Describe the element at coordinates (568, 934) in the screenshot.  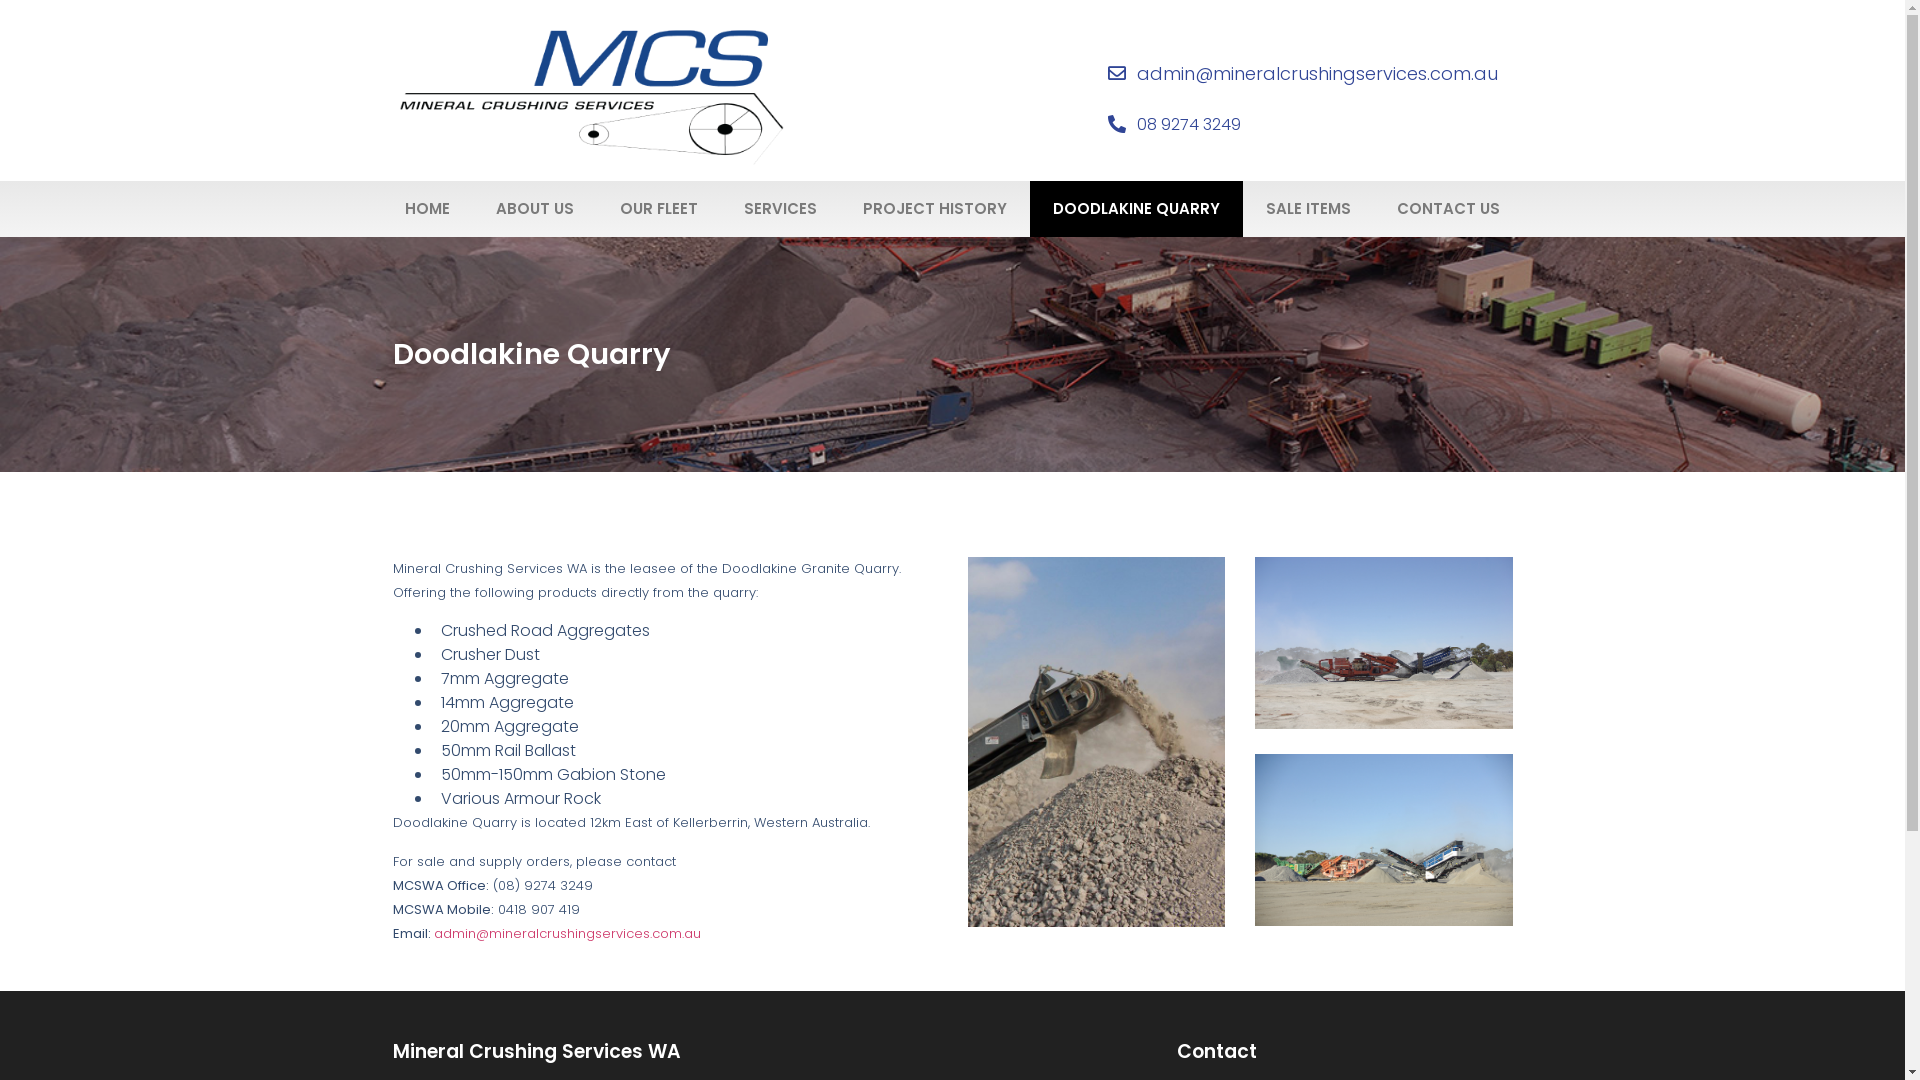
I see `admin@mineralcrushingservices.com.au` at that location.